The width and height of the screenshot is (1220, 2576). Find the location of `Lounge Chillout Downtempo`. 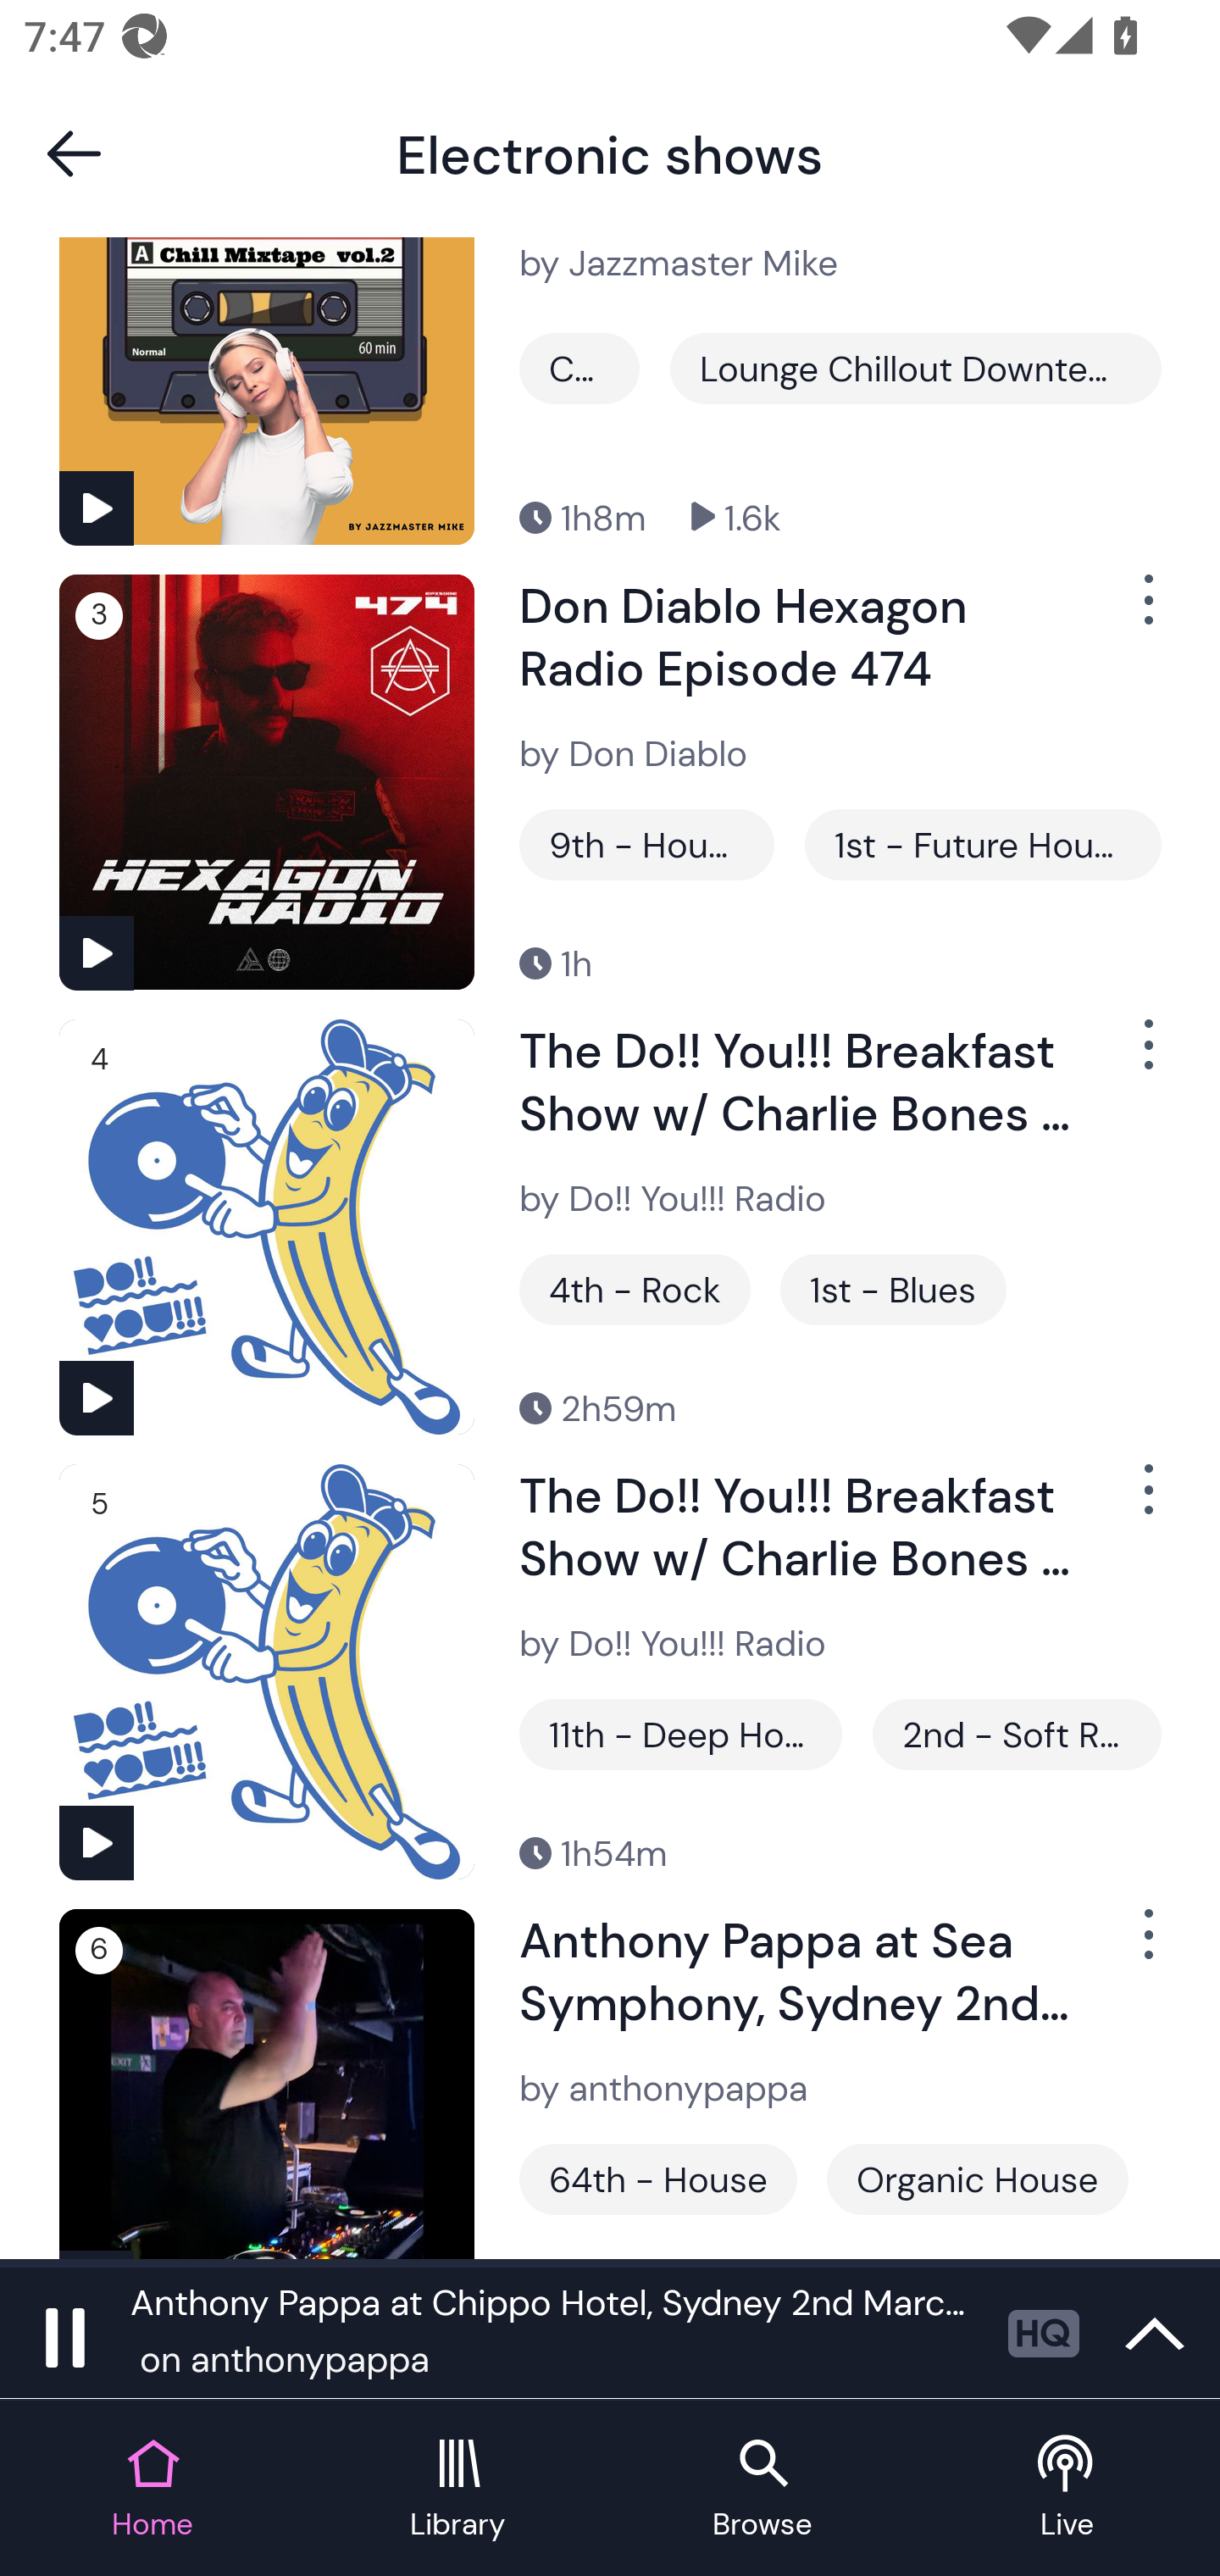

Lounge Chillout Downtempo is located at coordinates (915, 368).